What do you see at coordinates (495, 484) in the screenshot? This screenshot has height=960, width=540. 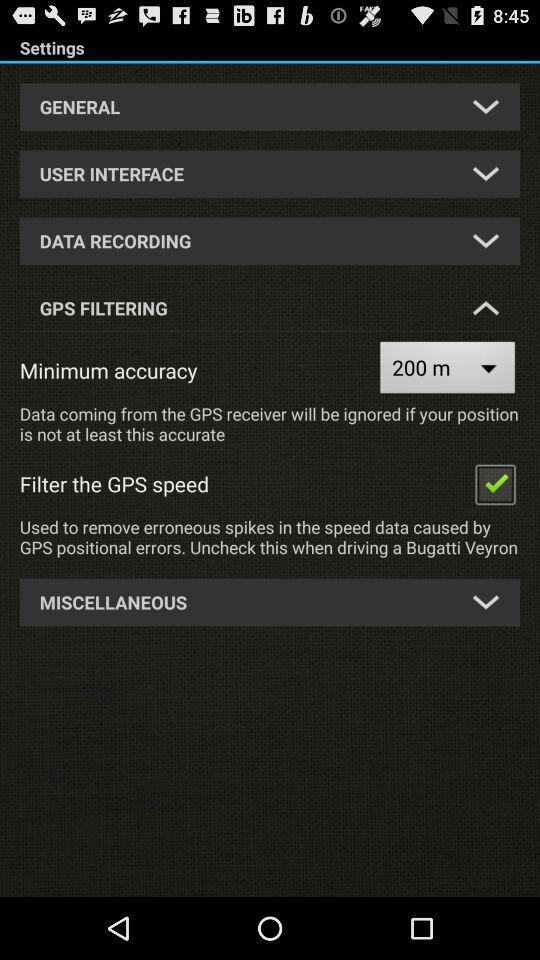 I see `select filter the gps speed option` at bounding box center [495, 484].